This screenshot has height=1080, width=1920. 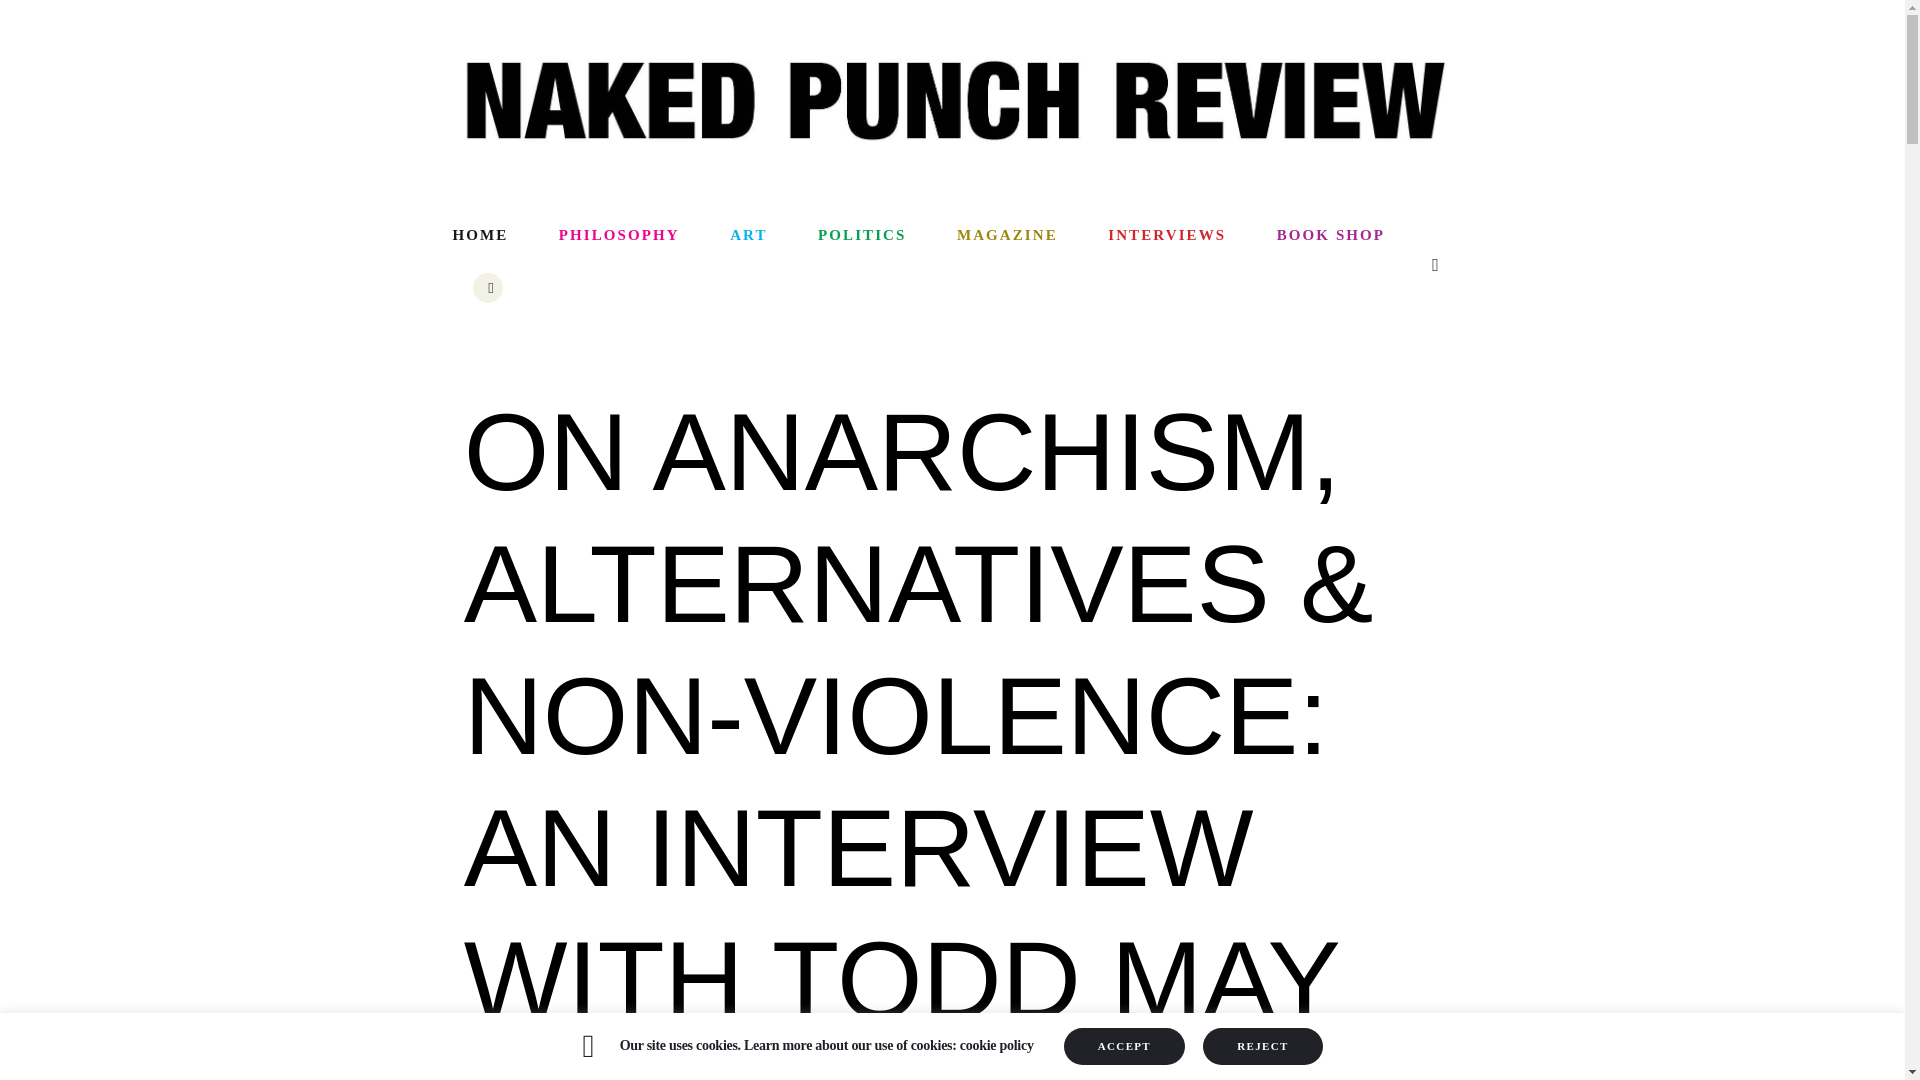 I want to click on BOOK SHOP, so click(x=1330, y=236).